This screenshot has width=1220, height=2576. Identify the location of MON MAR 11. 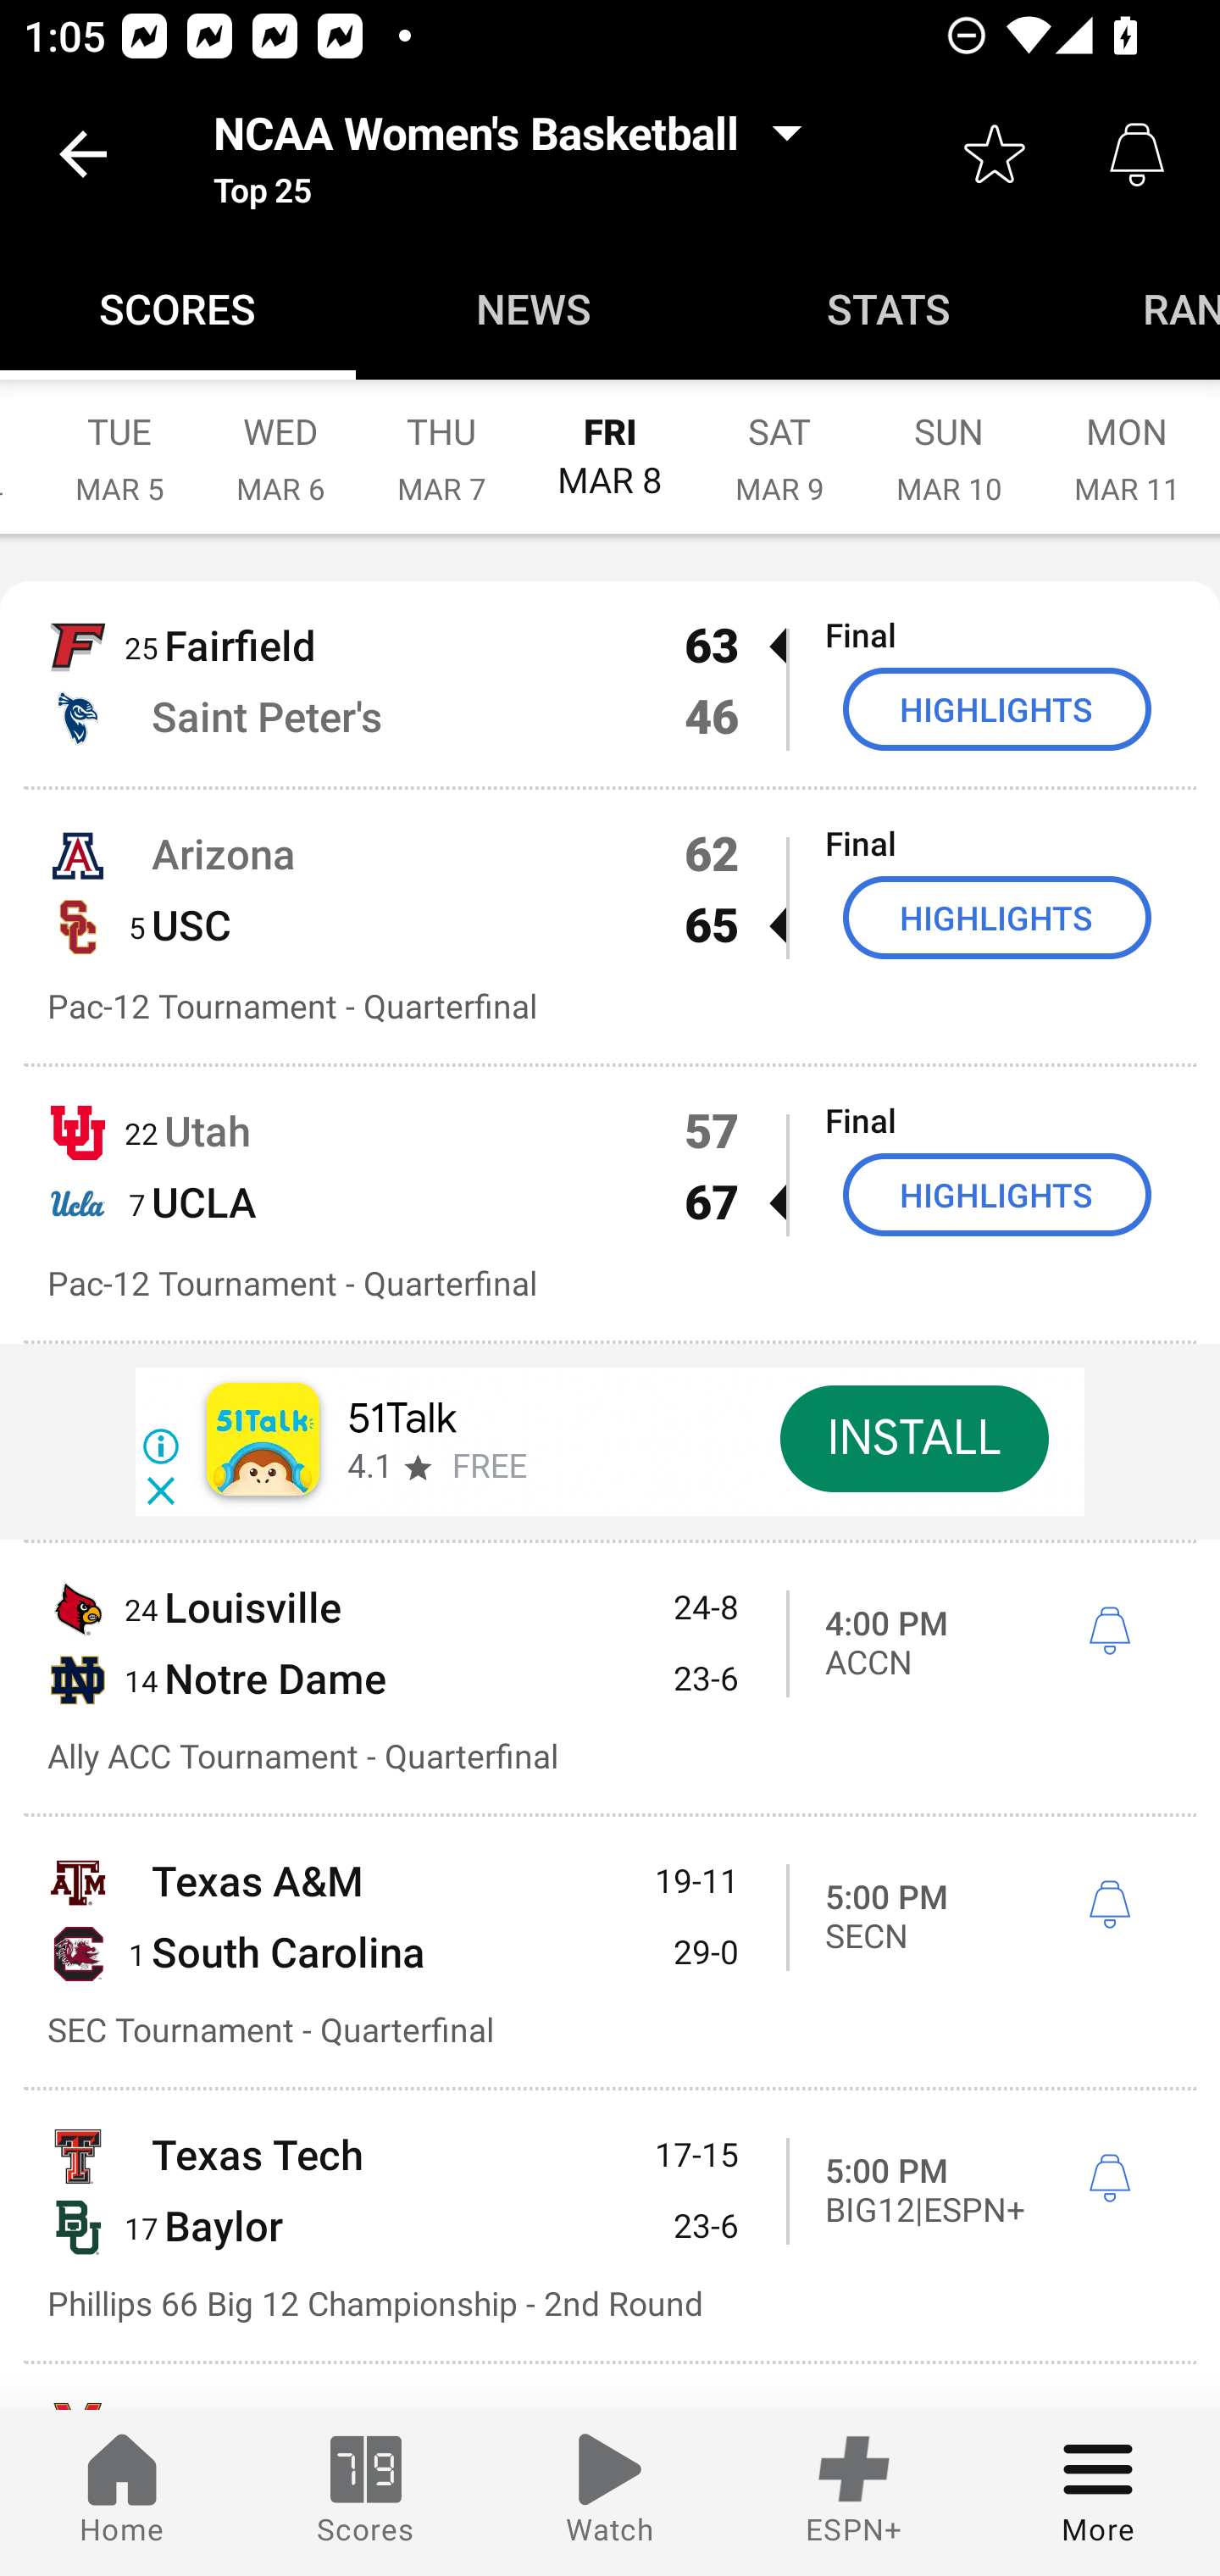
(1127, 441).